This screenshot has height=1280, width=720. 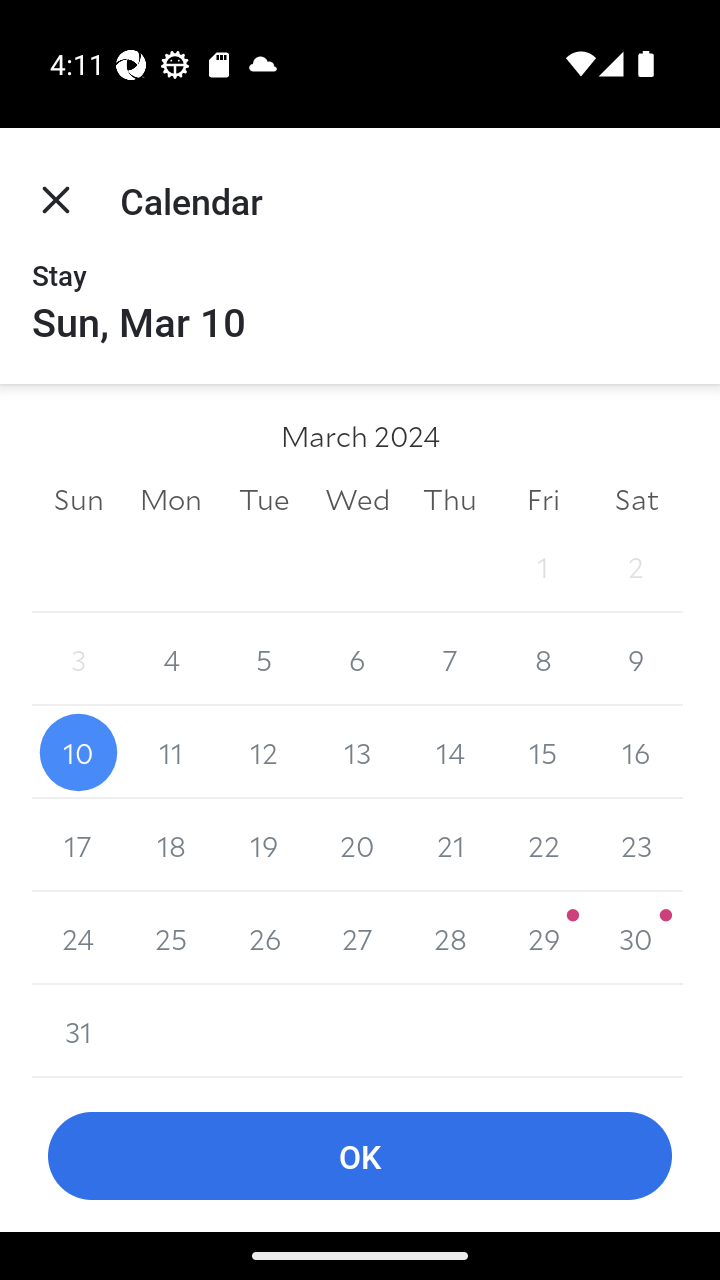 What do you see at coordinates (542, 938) in the screenshot?
I see `29 29 March 2024` at bounding box center [542, 938].